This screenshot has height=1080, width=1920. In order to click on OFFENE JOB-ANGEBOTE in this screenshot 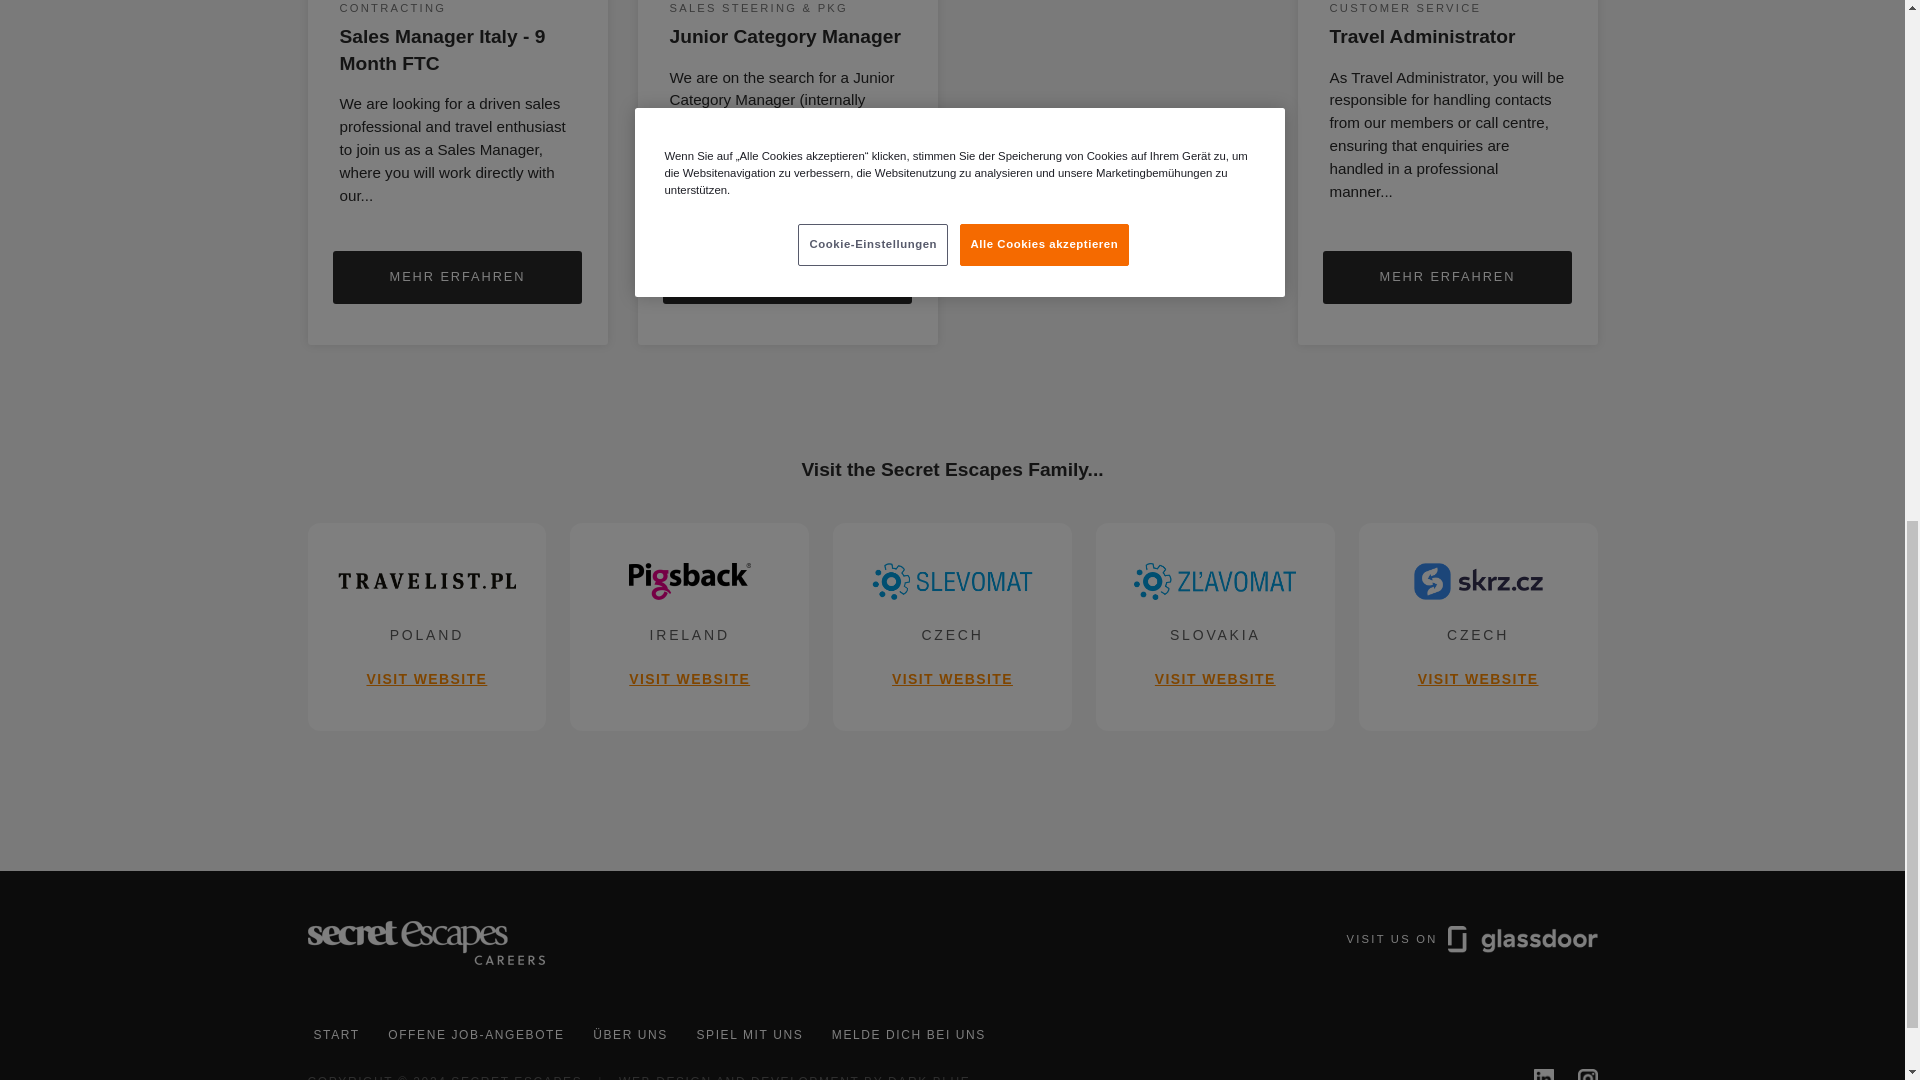, I will do `click(1578, 1074)`.